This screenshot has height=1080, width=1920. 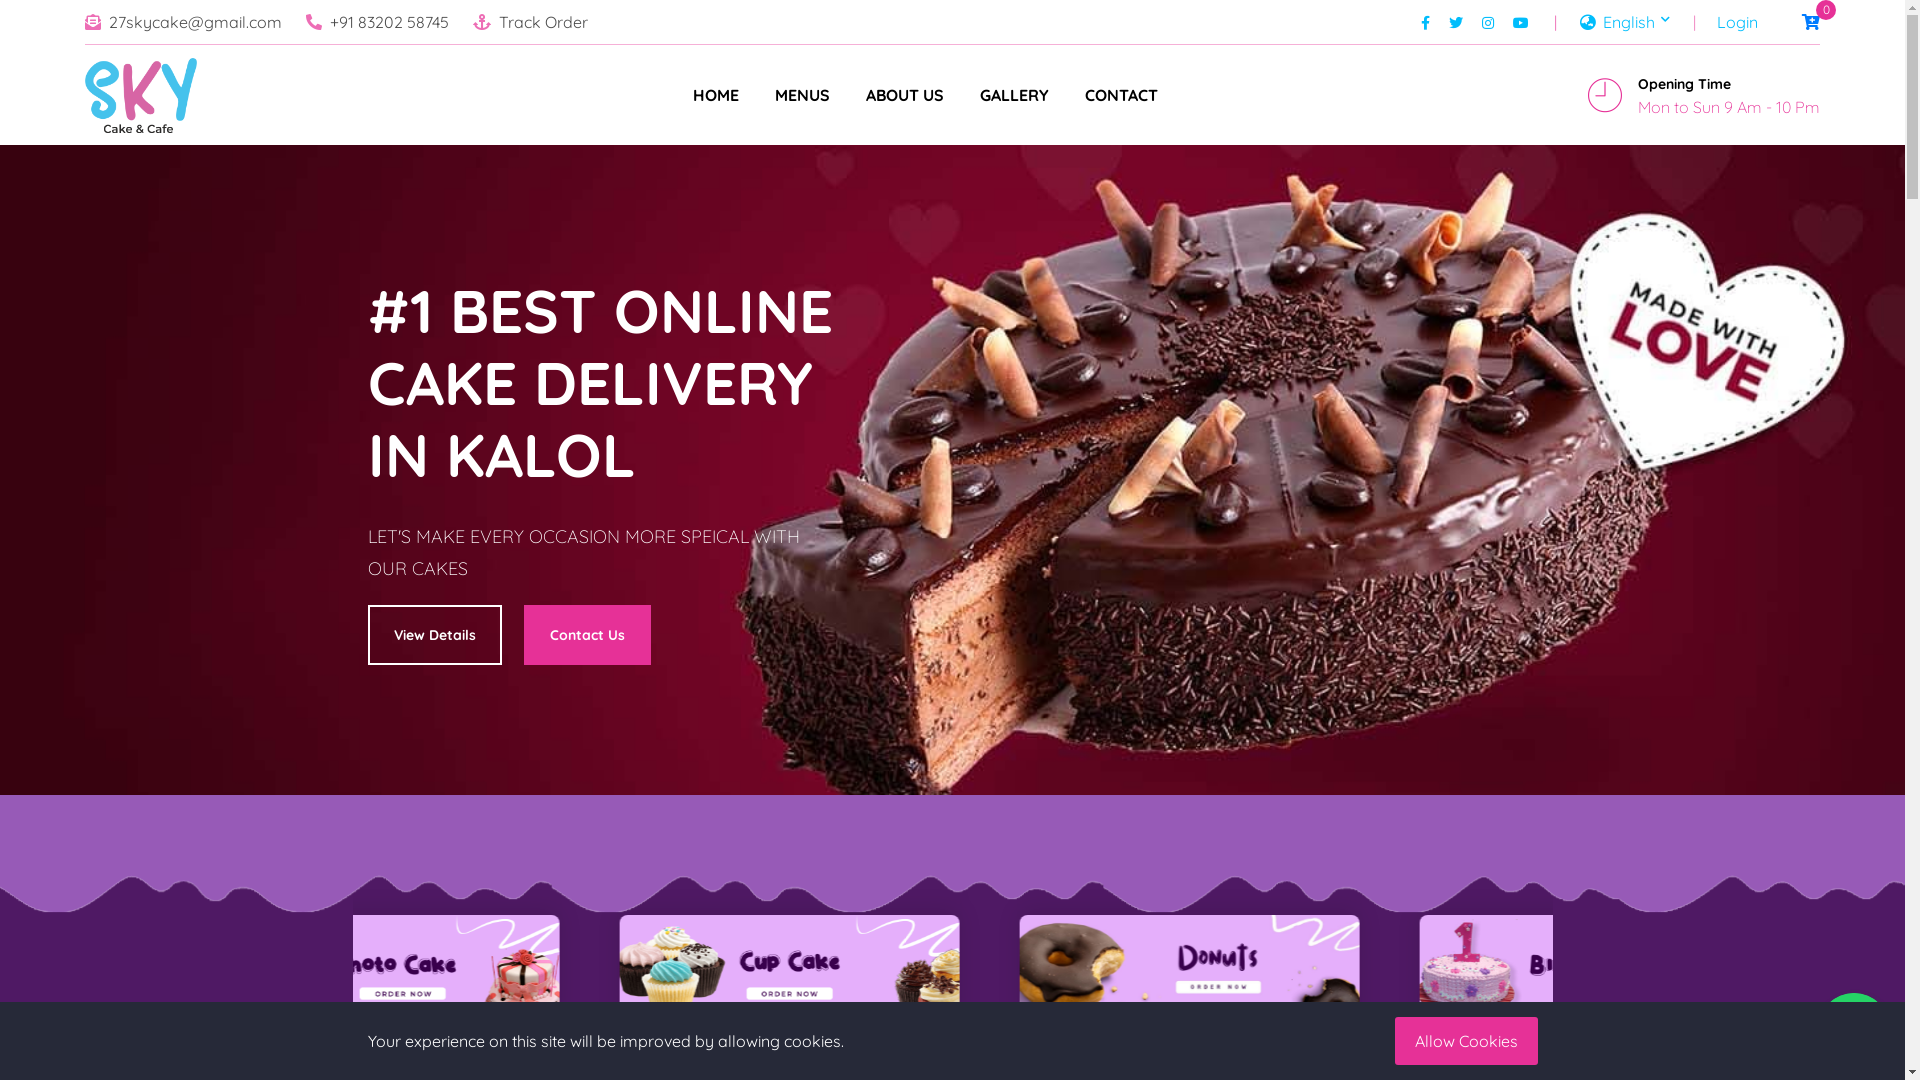 What do you see at coordinates (390, 22) in the screenshot?
I see `+91 83202 58745` at bounding box center [390, 22].